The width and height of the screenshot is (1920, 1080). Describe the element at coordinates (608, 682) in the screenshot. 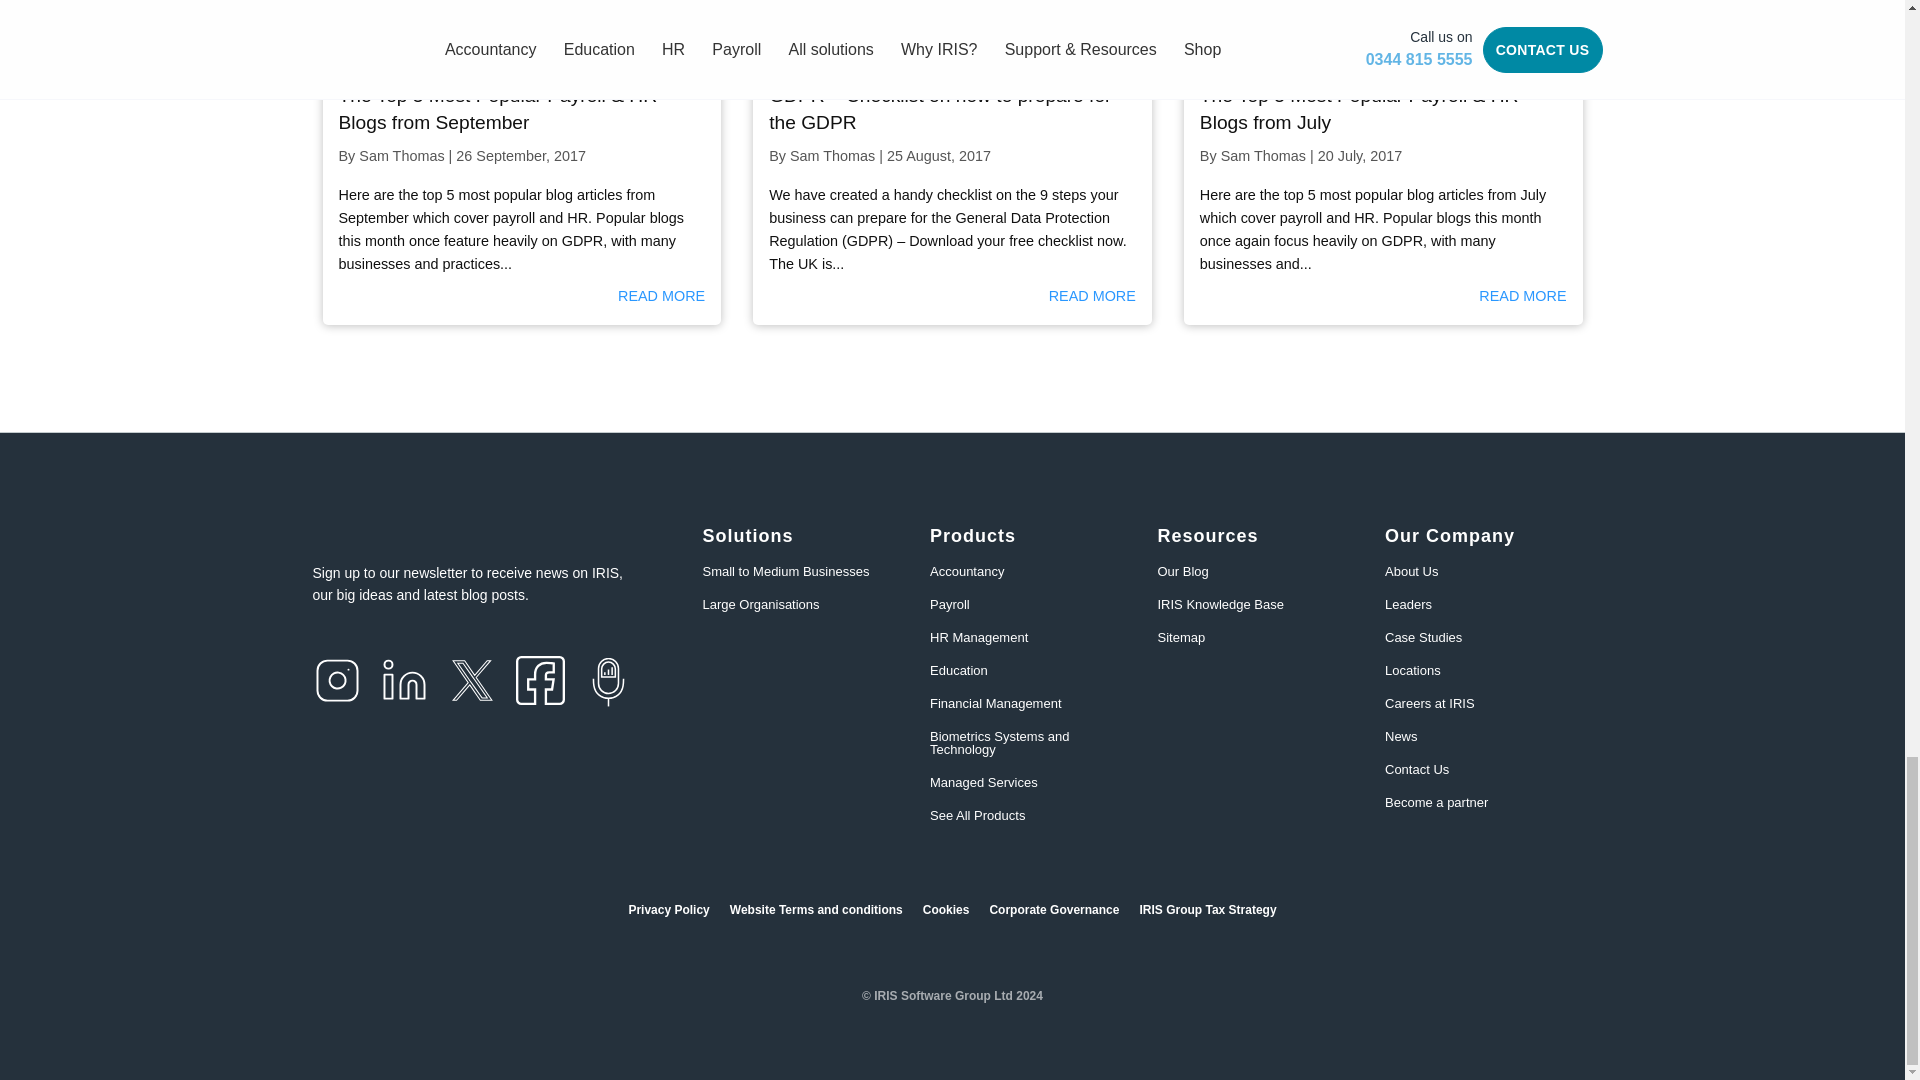

I see `Follow IRIS Podcasts IRIS Software Group Podcasts` at that location.